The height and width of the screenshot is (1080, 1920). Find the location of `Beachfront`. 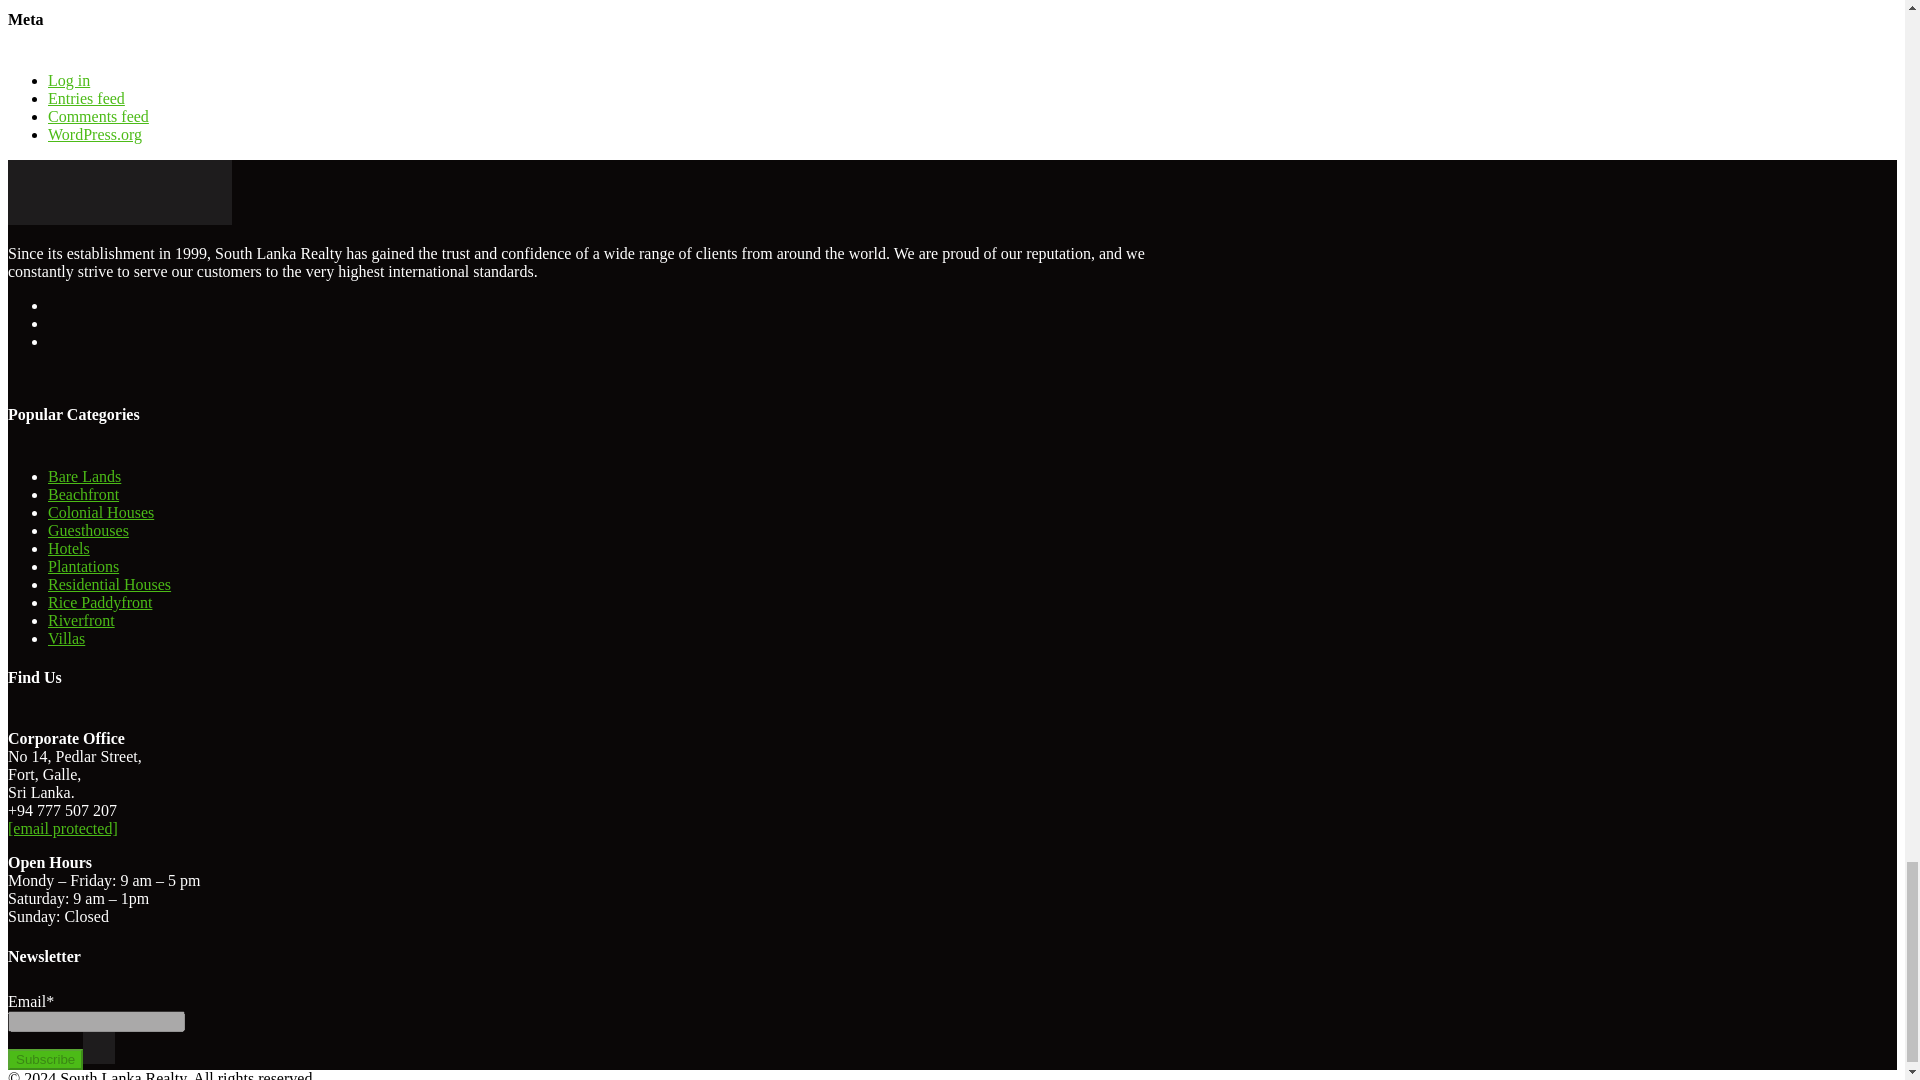

Beachfront is located at coordinates (84, 494).